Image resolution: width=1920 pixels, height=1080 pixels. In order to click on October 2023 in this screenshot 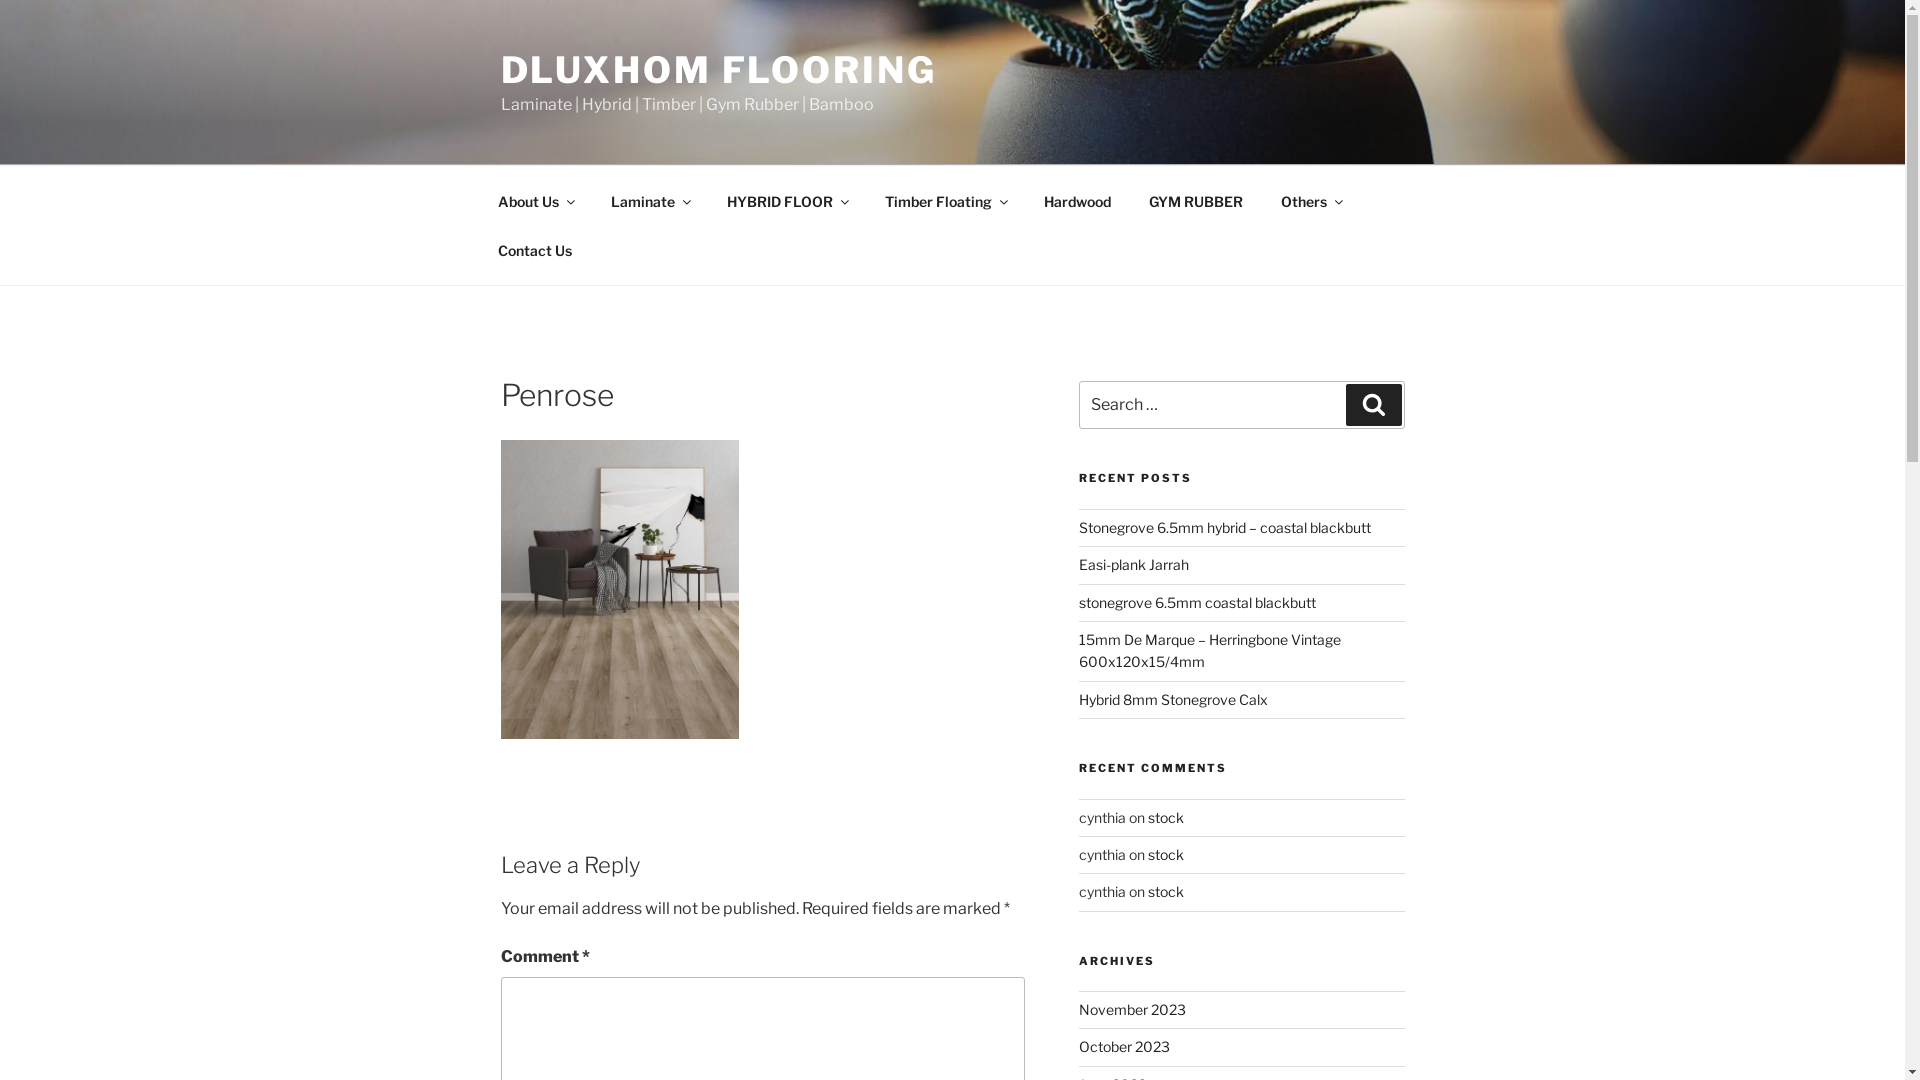, I will do `click(1124, 1046)`.